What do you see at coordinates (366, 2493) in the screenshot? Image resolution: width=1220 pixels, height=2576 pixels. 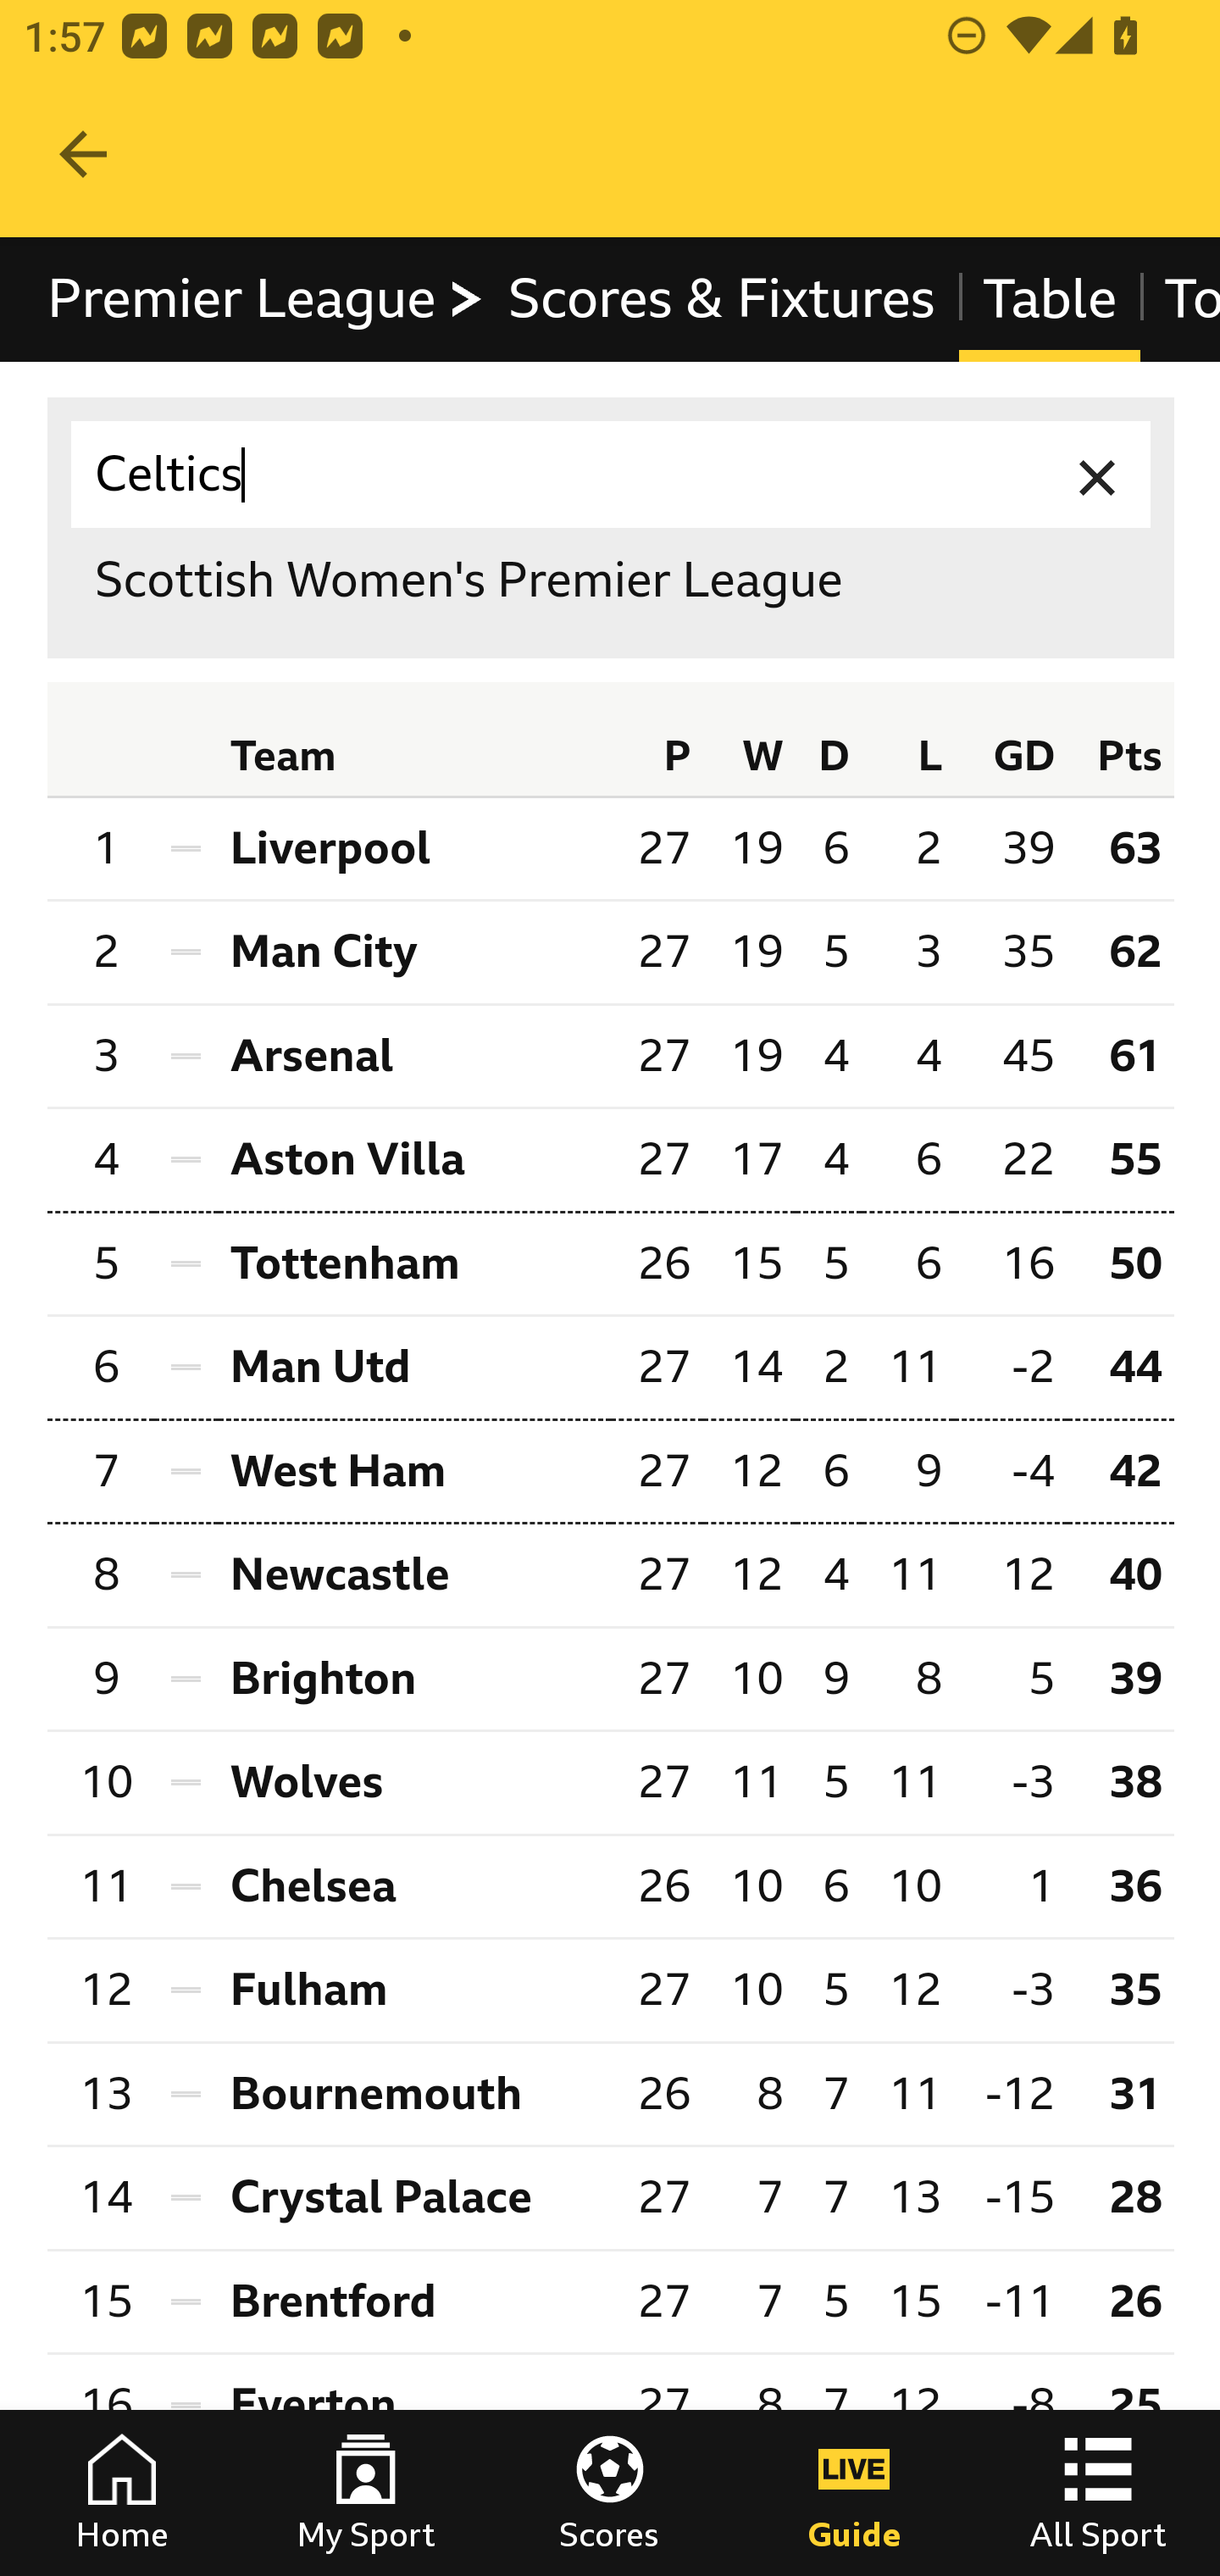 I see `My Sport` at bounding box center [366, 2493].